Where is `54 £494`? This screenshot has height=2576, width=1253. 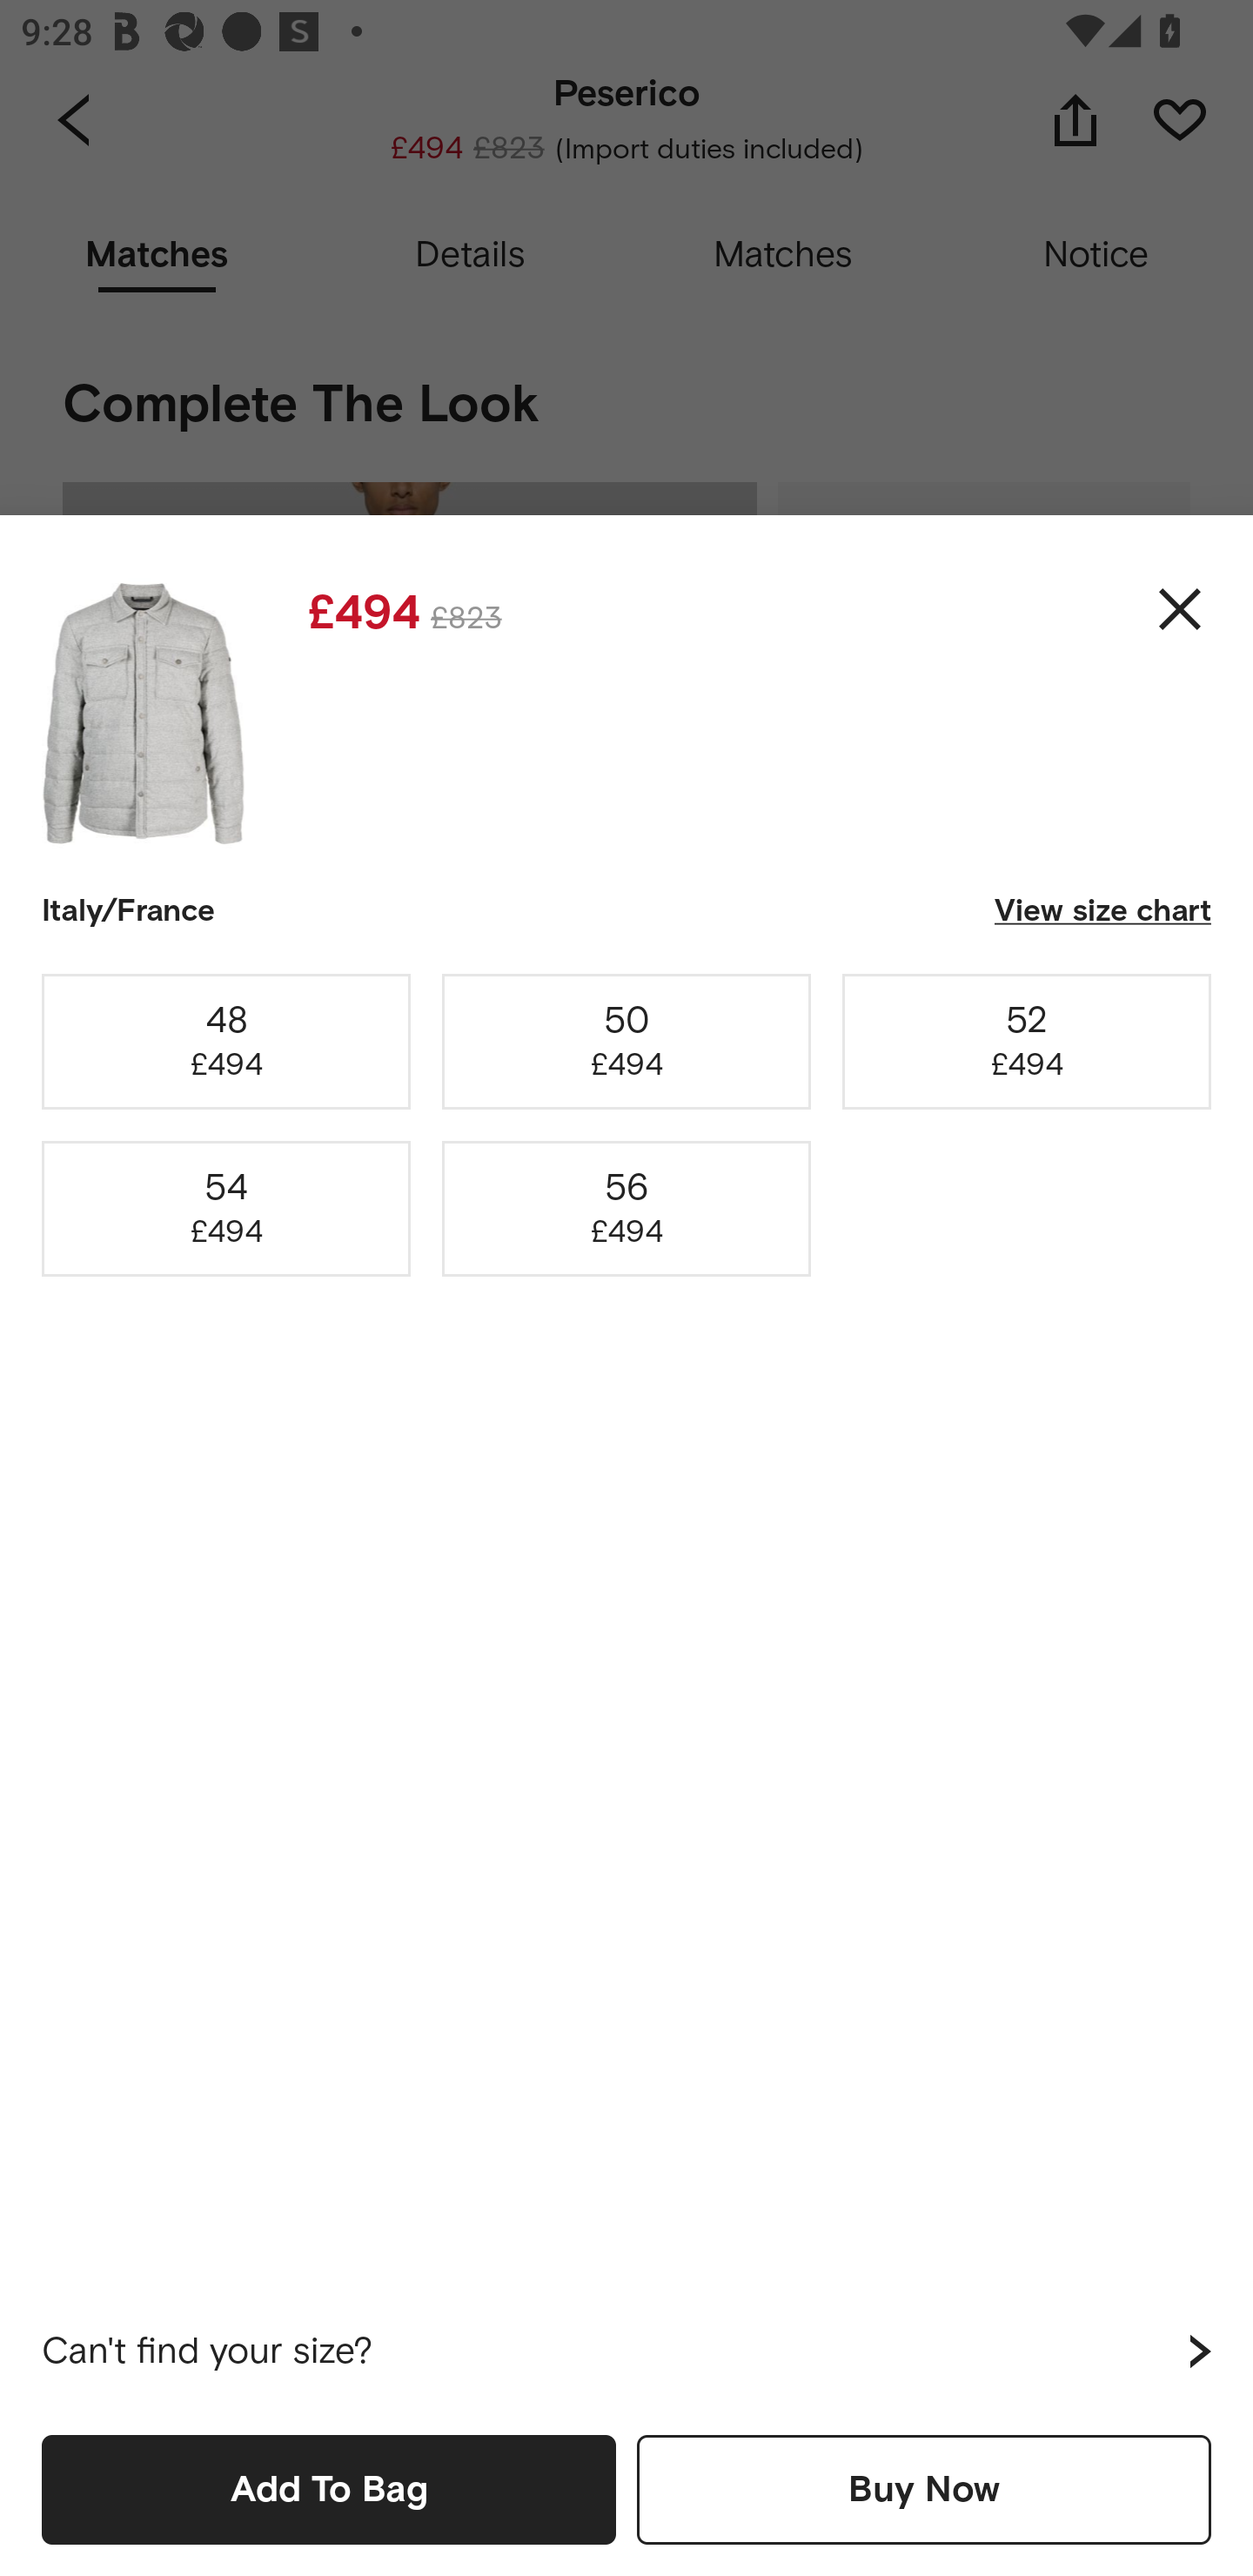 54 £494 is located at coordinates (226, 1210).